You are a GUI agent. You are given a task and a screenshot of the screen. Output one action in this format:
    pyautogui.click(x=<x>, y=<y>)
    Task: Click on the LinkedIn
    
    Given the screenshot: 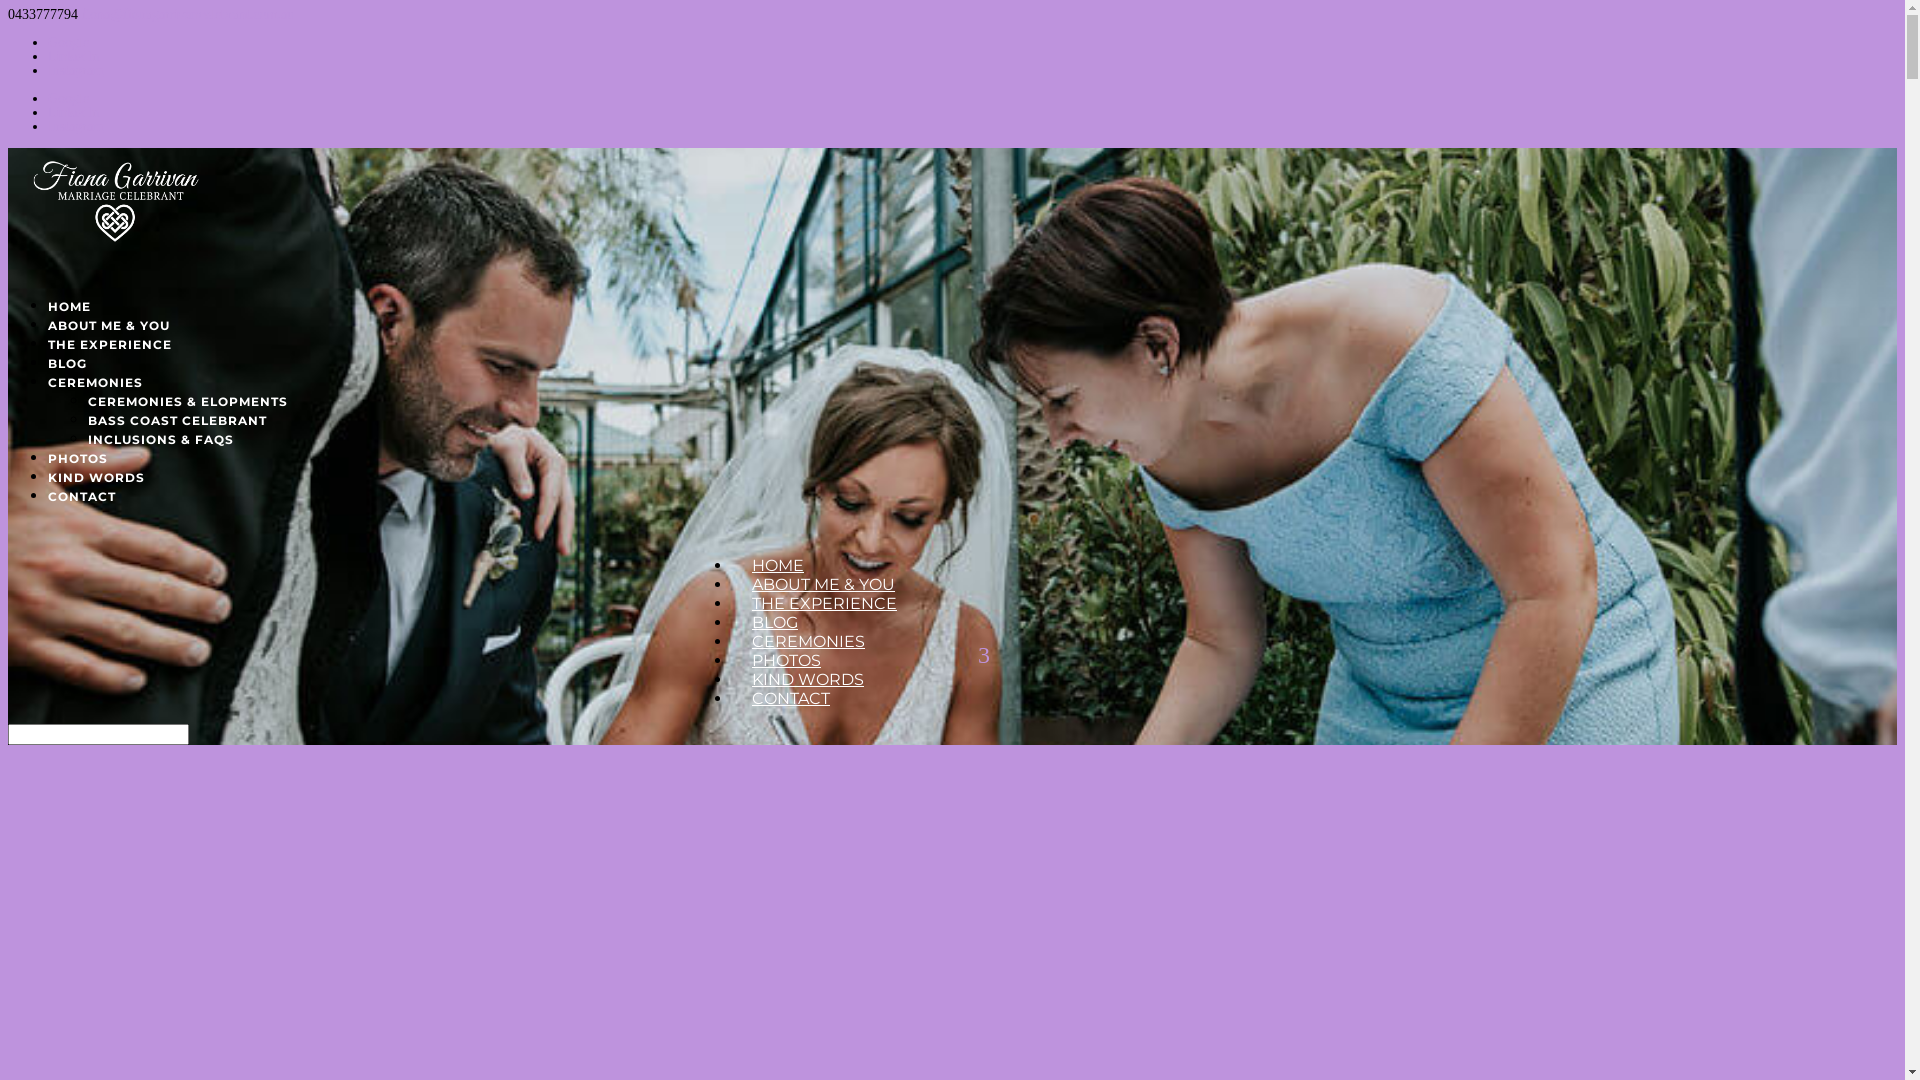 What is the action you would take?
    pyautogui.click(x=74, y=112)
    